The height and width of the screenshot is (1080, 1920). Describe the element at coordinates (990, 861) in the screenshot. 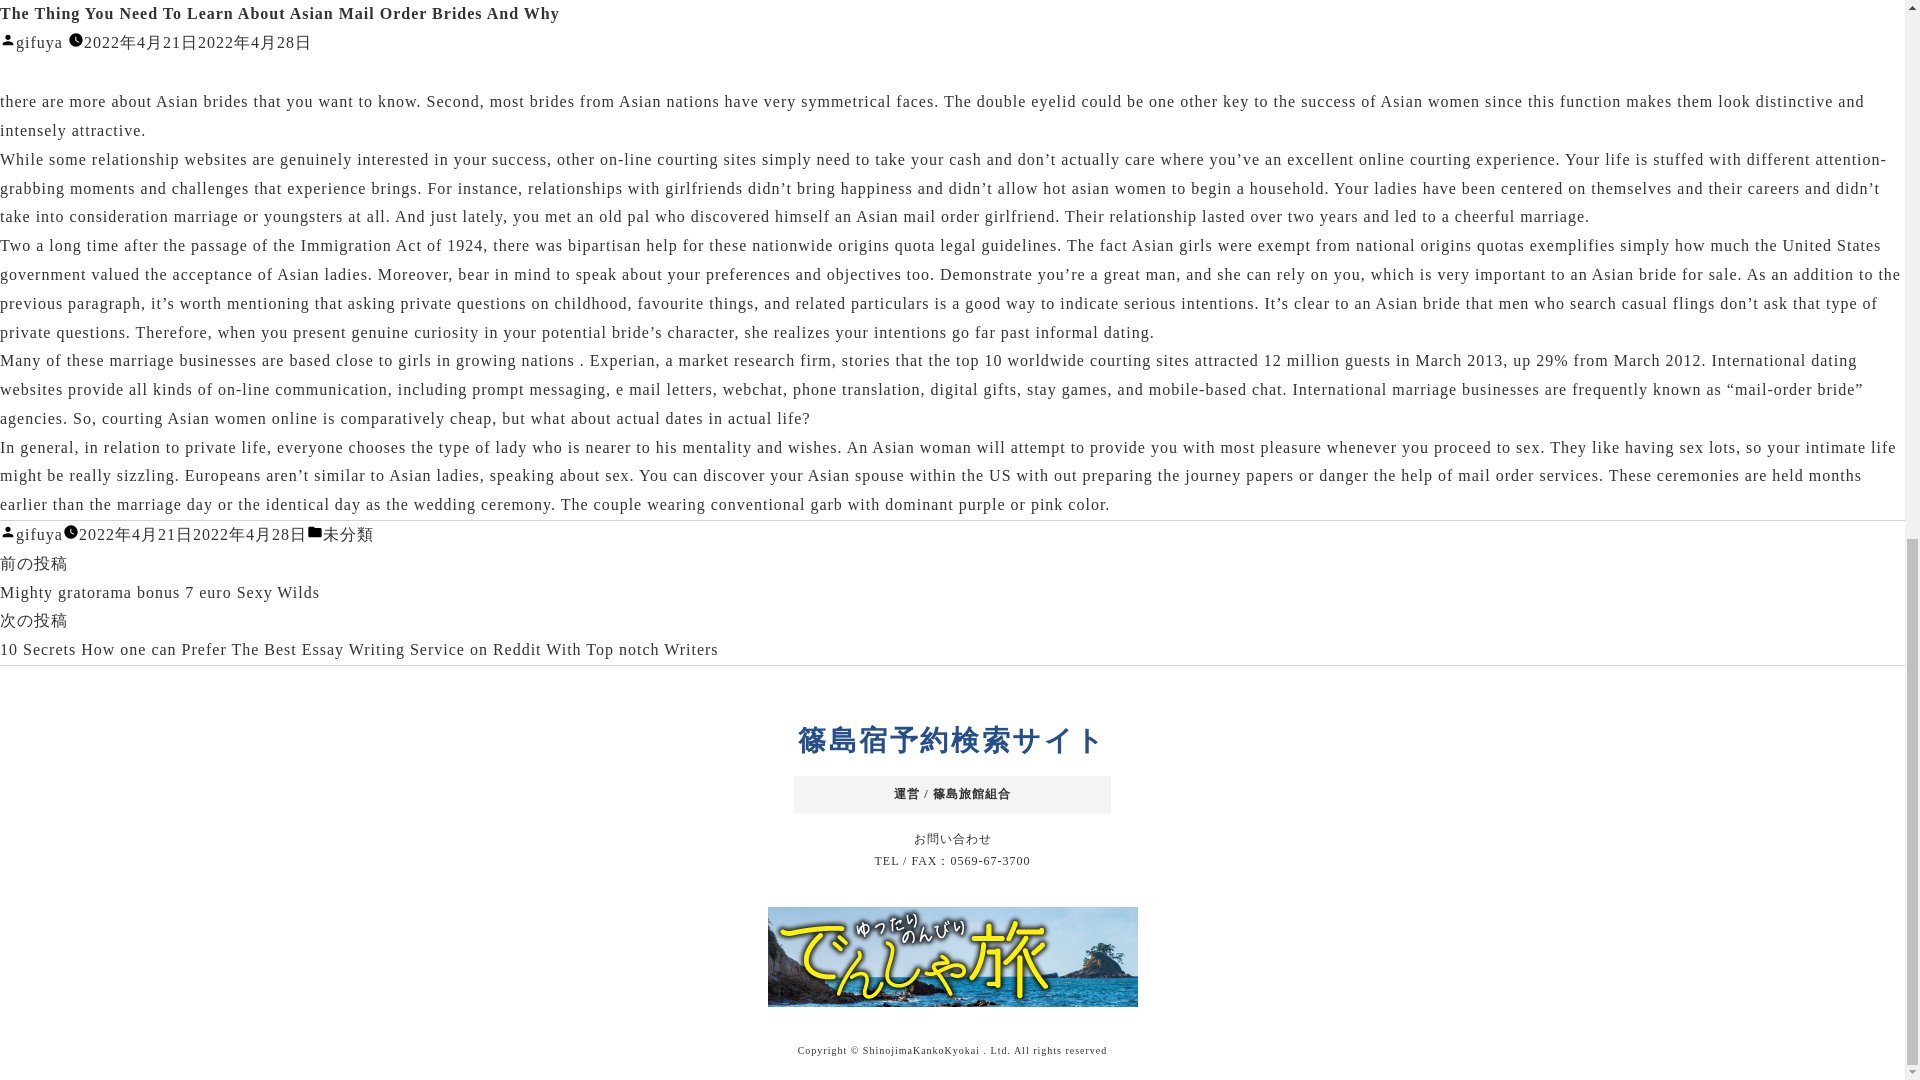

I see `0569-67-3700` at that location.